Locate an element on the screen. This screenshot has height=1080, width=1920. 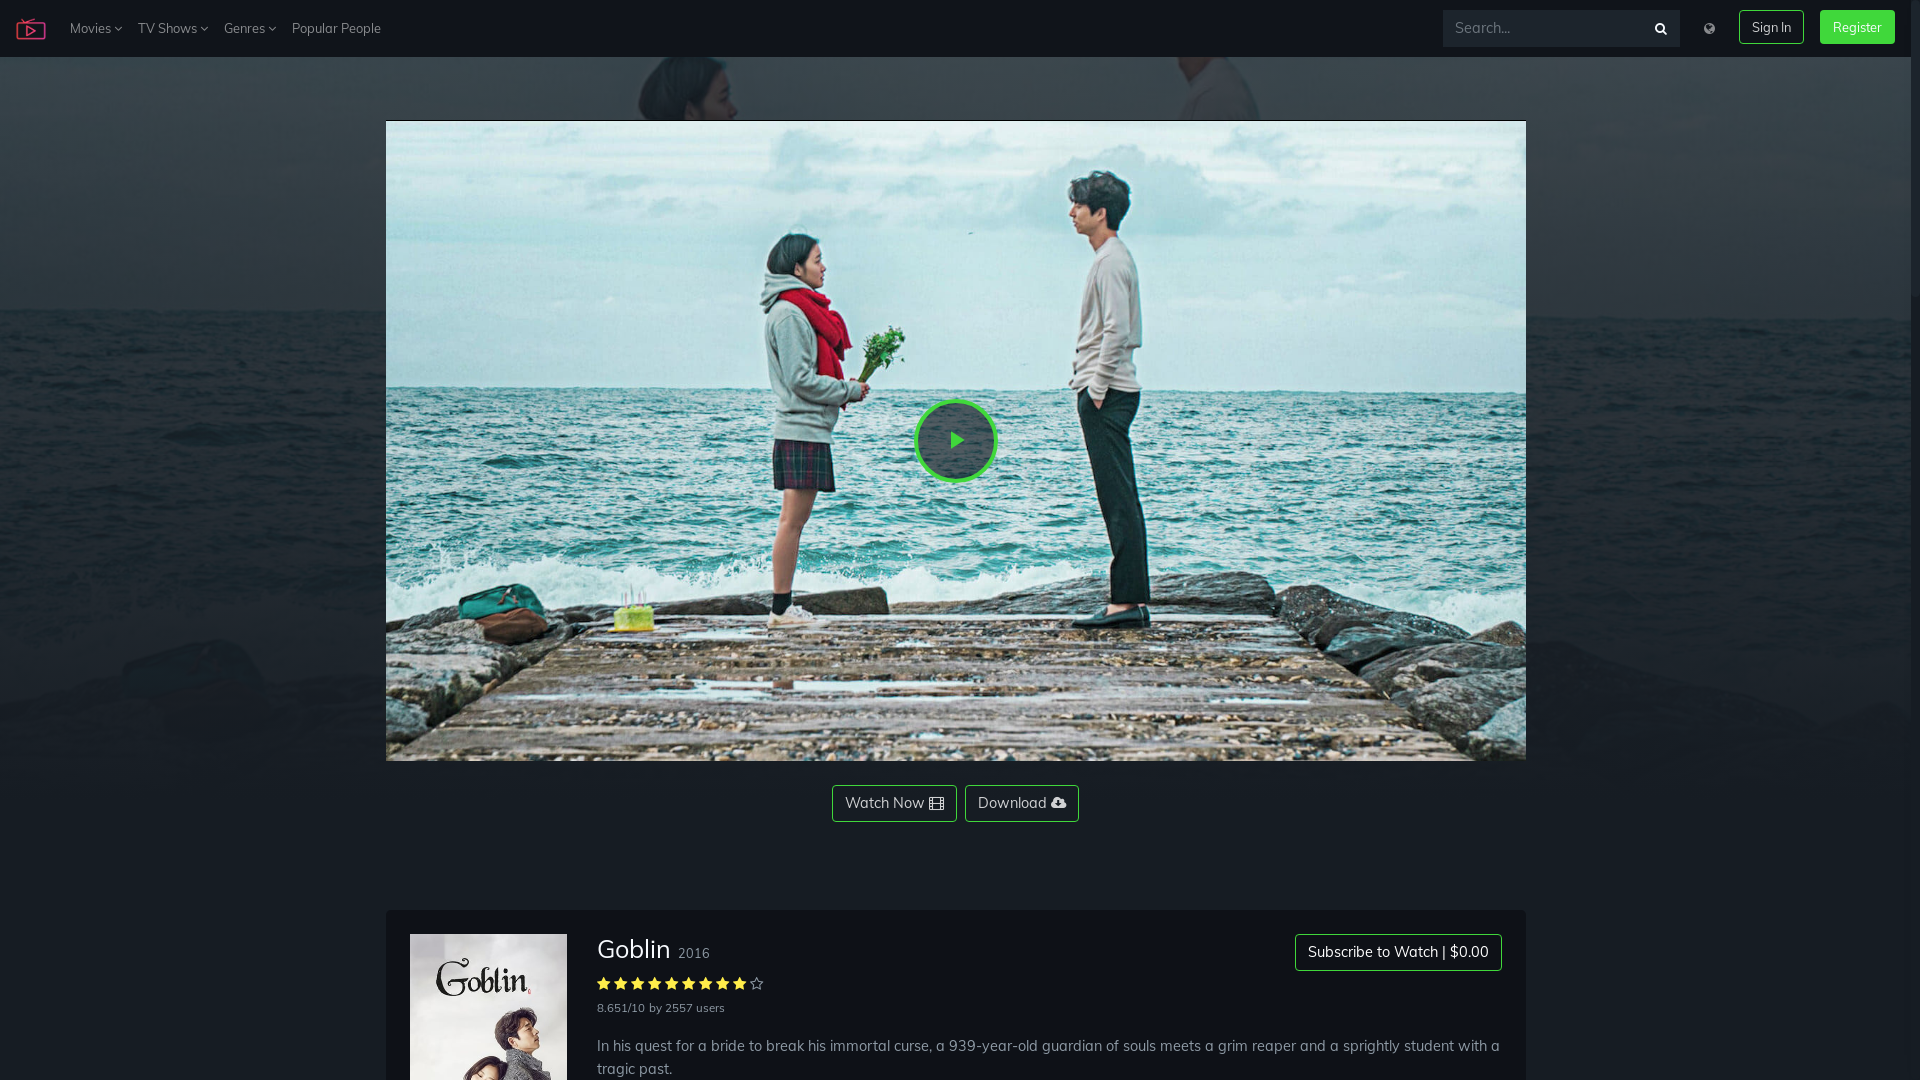
Download is located at coordinates (1022, 804).